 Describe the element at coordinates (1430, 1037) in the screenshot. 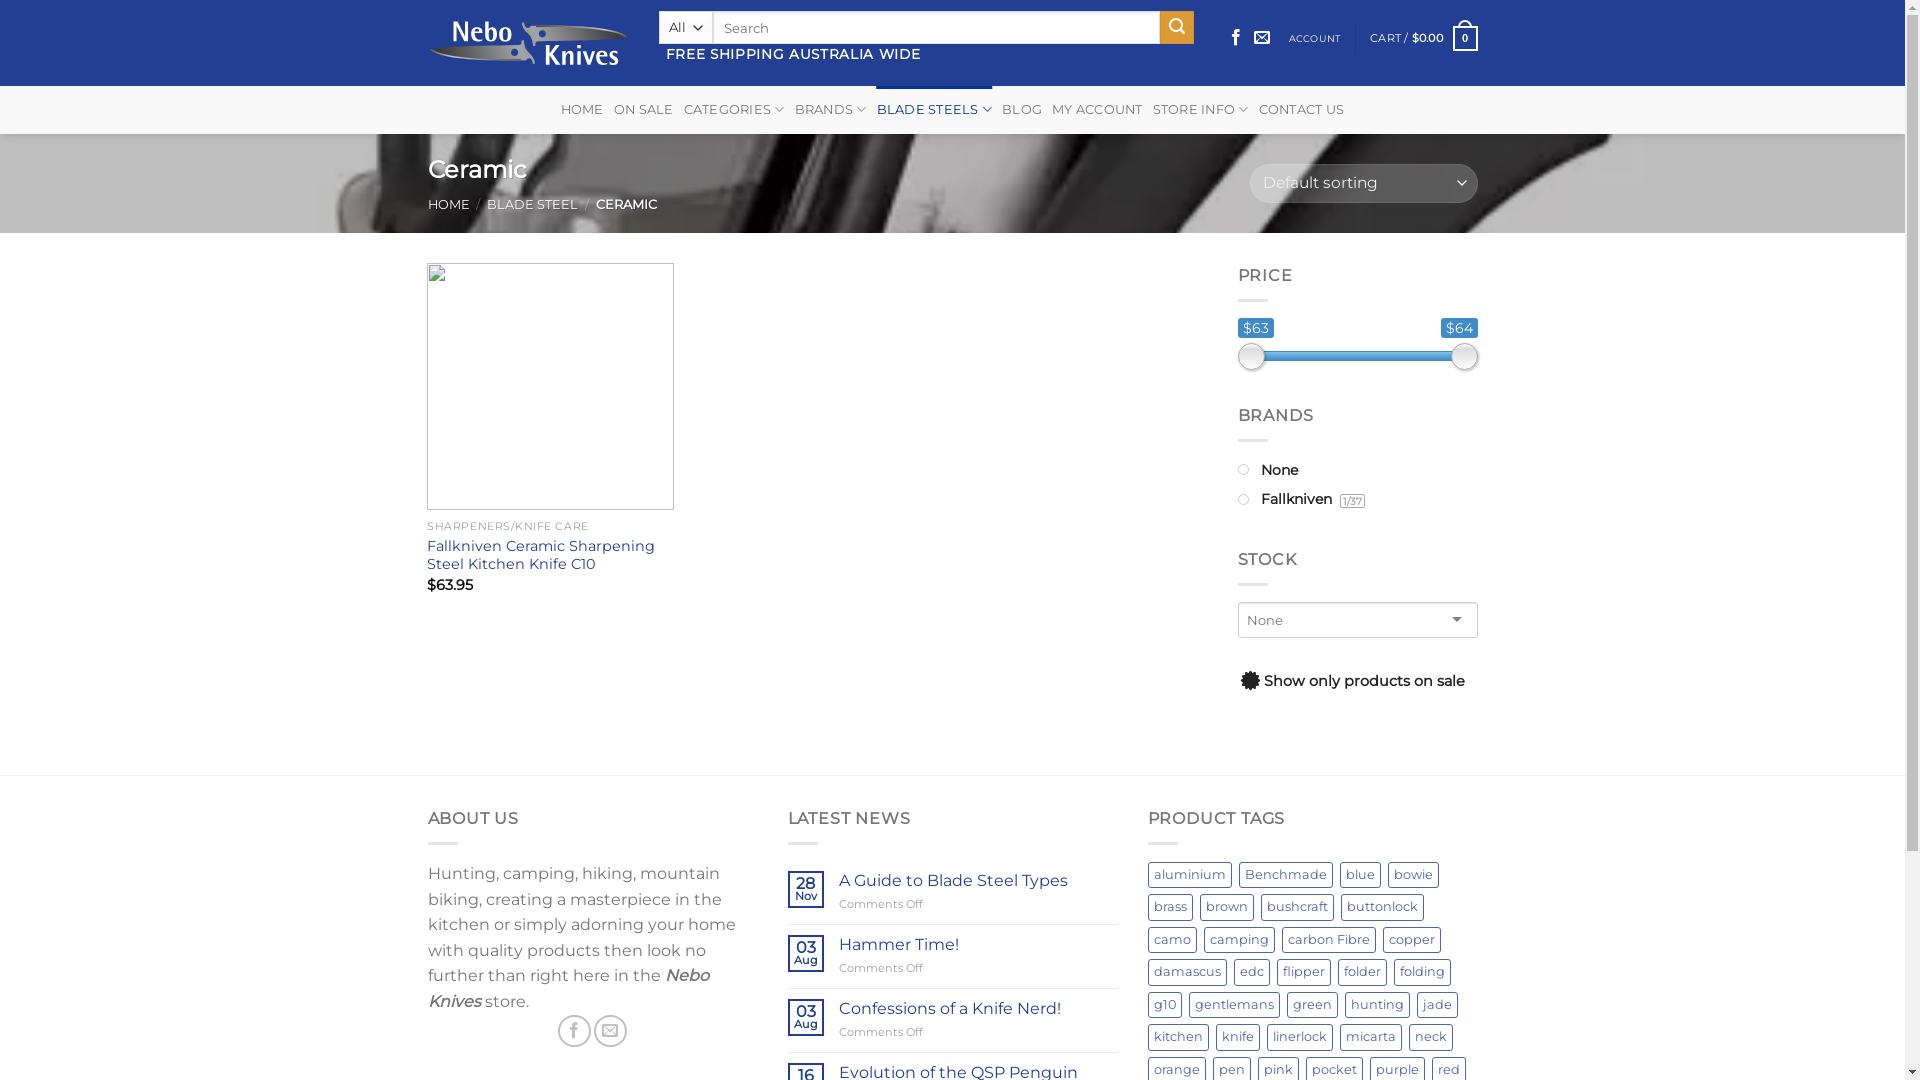

I see `neck` at that location.